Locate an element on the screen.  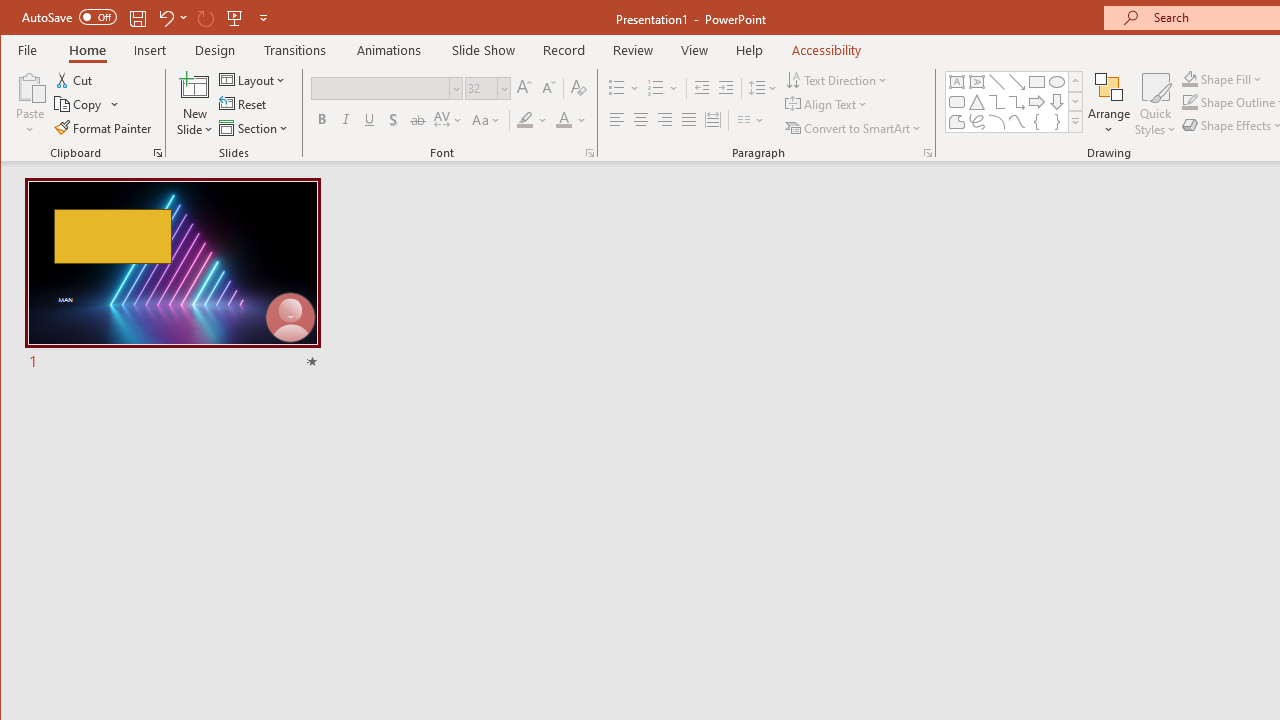
Font... is located at coordinates (590, 152).